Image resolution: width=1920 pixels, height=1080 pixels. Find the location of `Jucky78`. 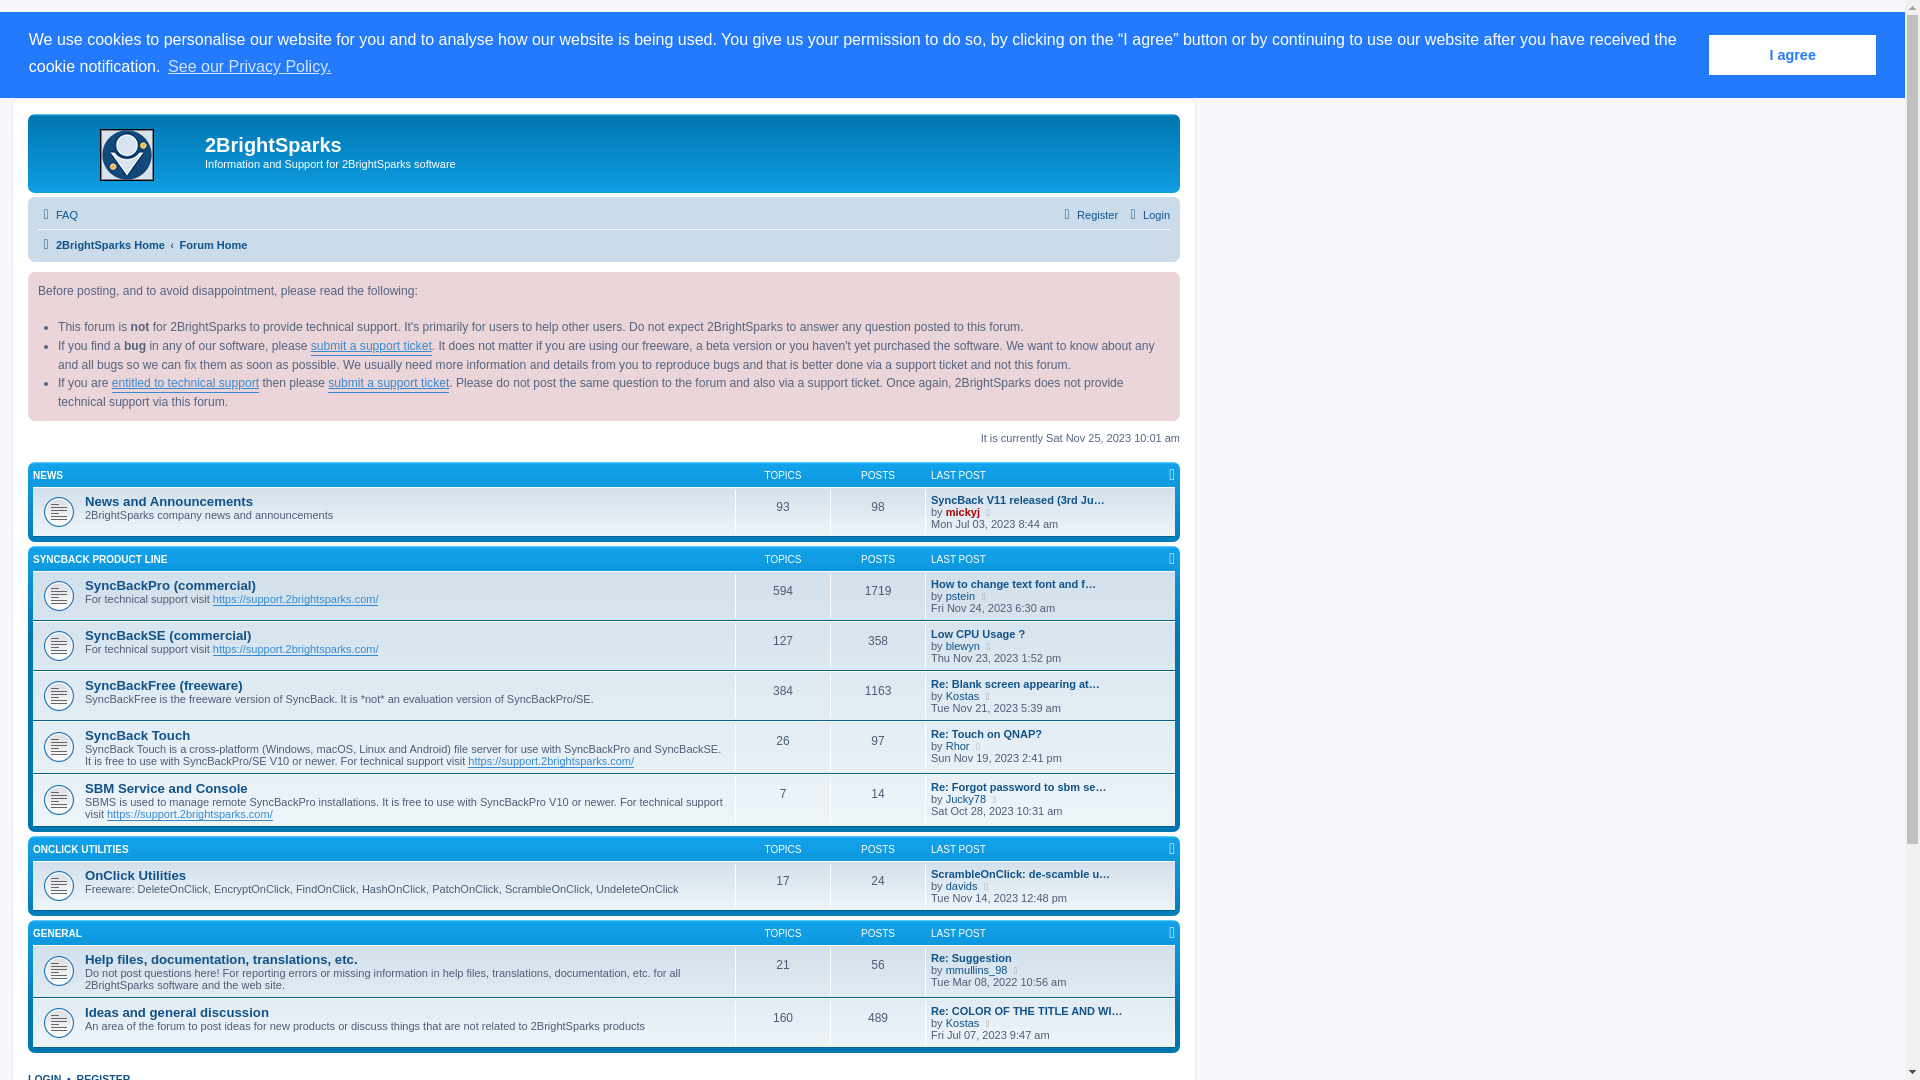

Jucky78 is located at coordinates (966, 799).